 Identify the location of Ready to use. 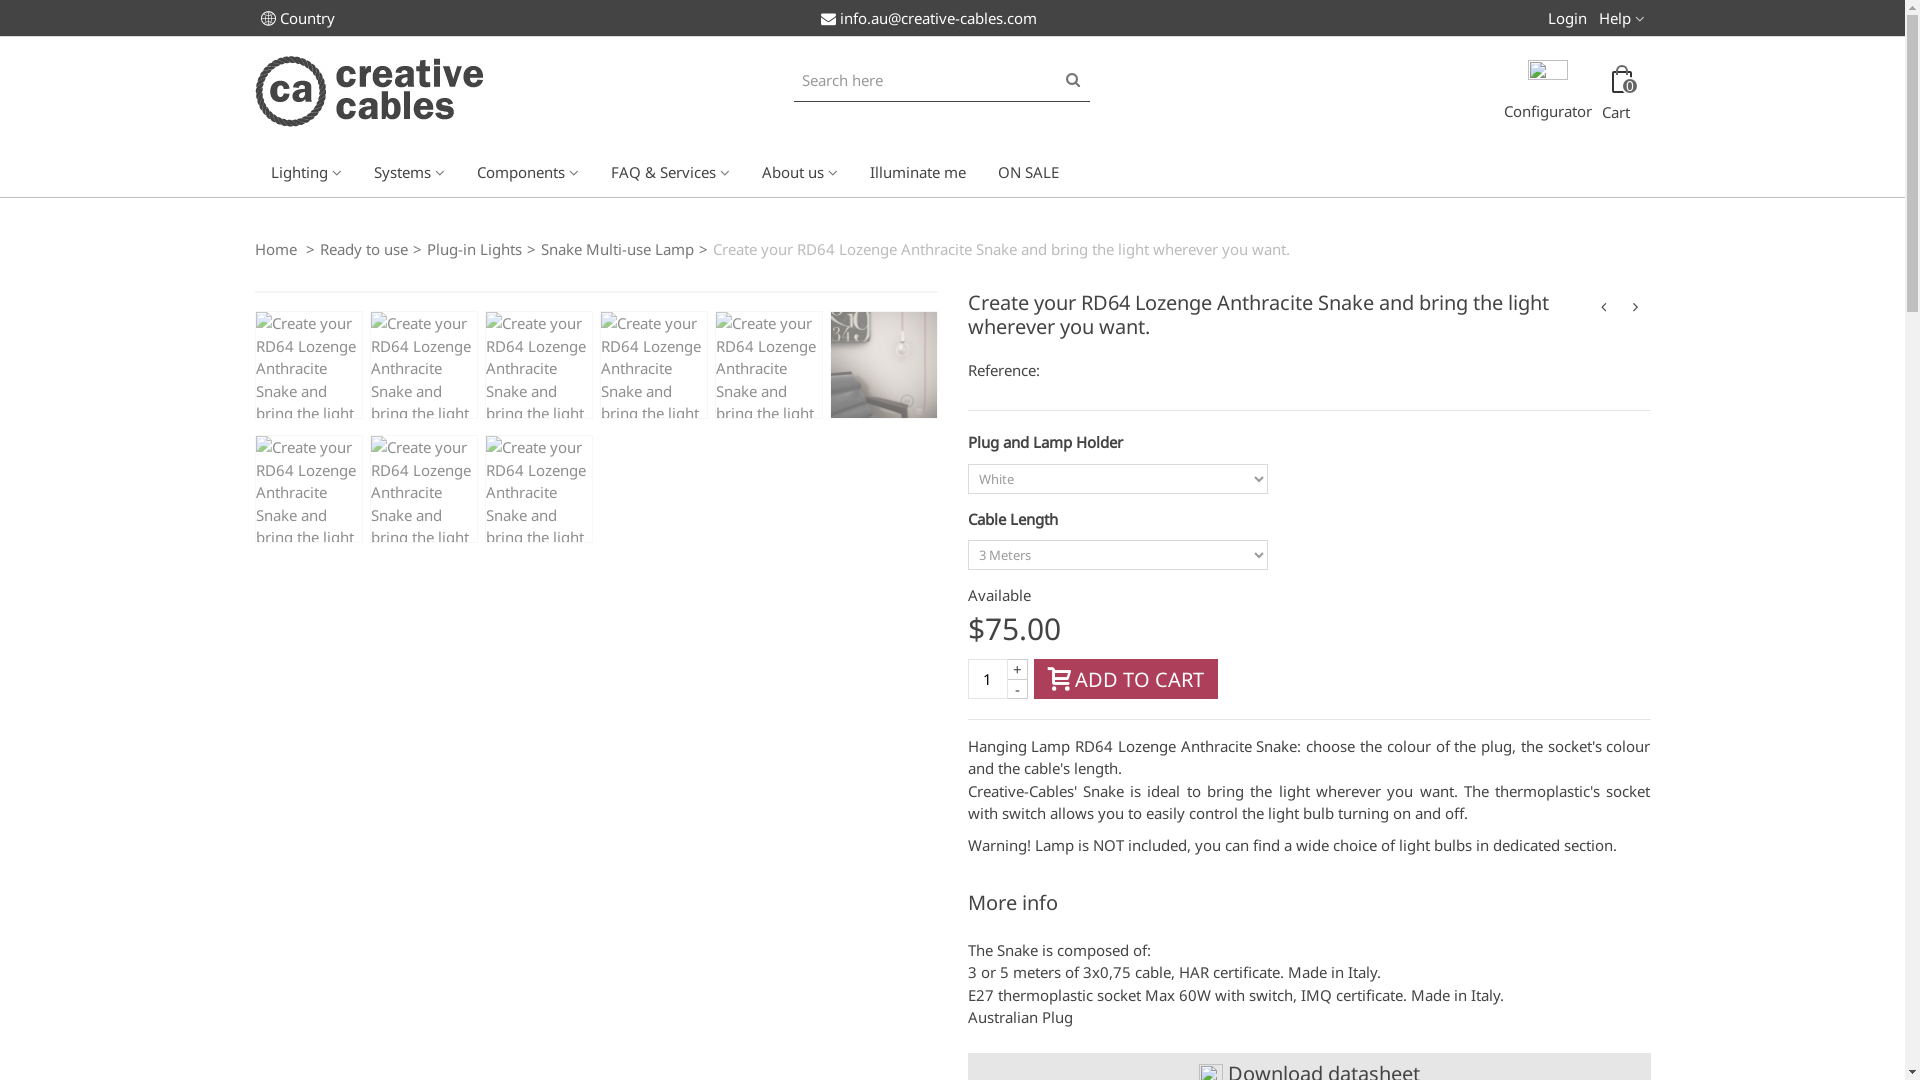
(364, 248).